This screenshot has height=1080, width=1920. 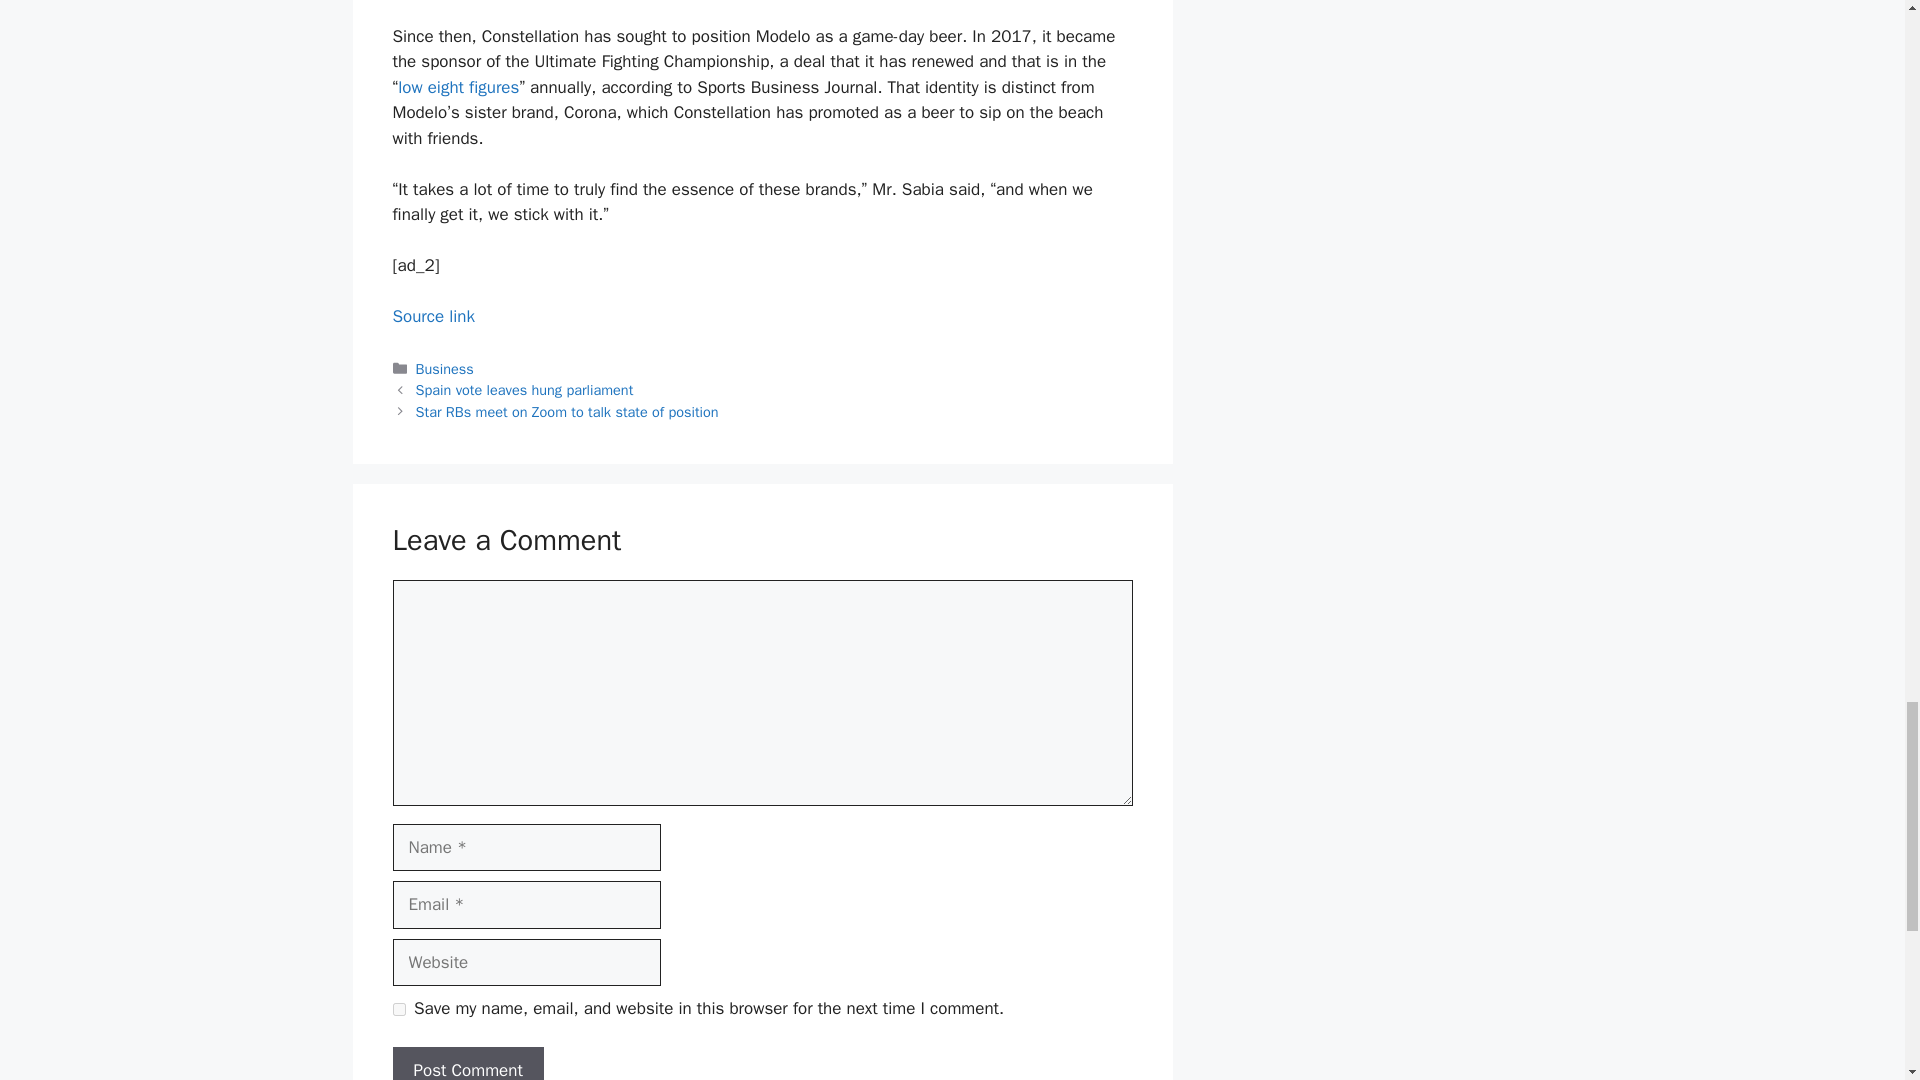 What do you see at coordinates (467, 1063) in the screenshot?
I see `Post Comment` at bounding box center [467, 1063].